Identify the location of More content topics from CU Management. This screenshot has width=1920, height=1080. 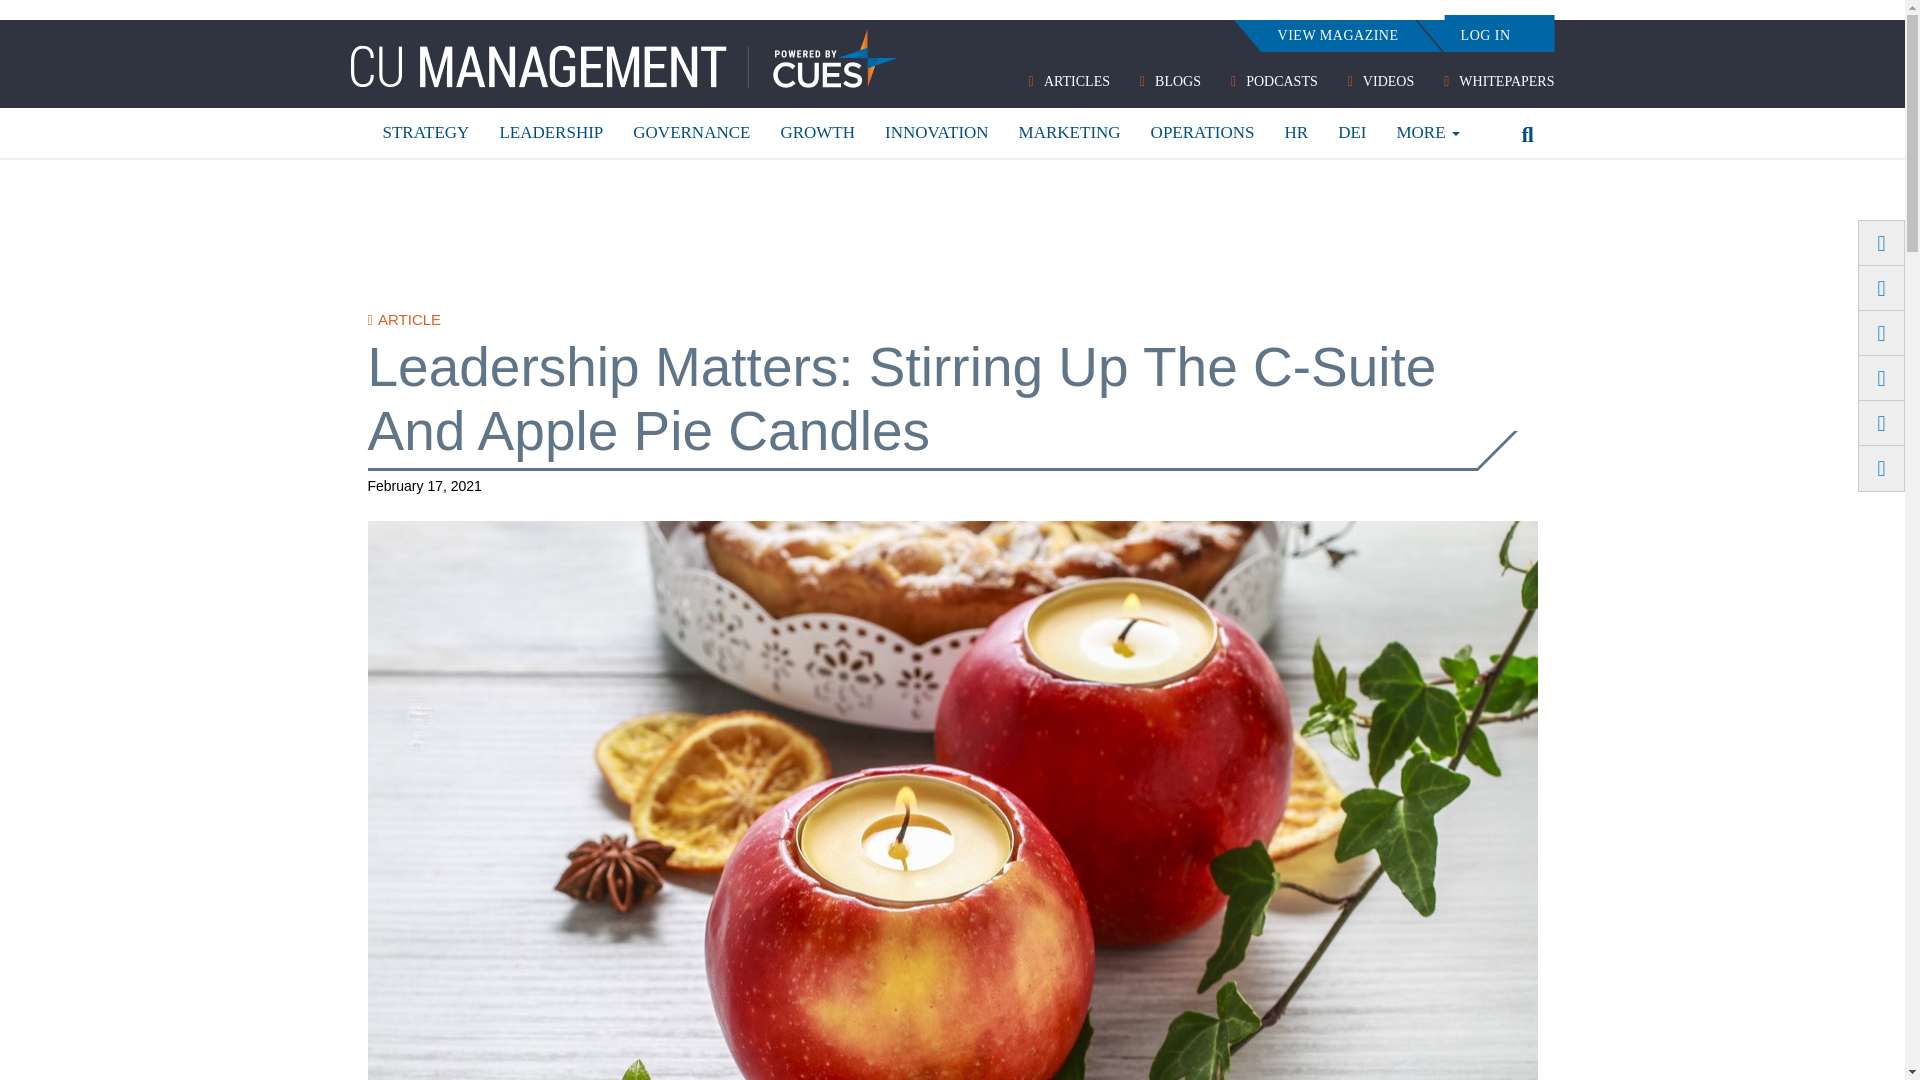
(1427, 132).